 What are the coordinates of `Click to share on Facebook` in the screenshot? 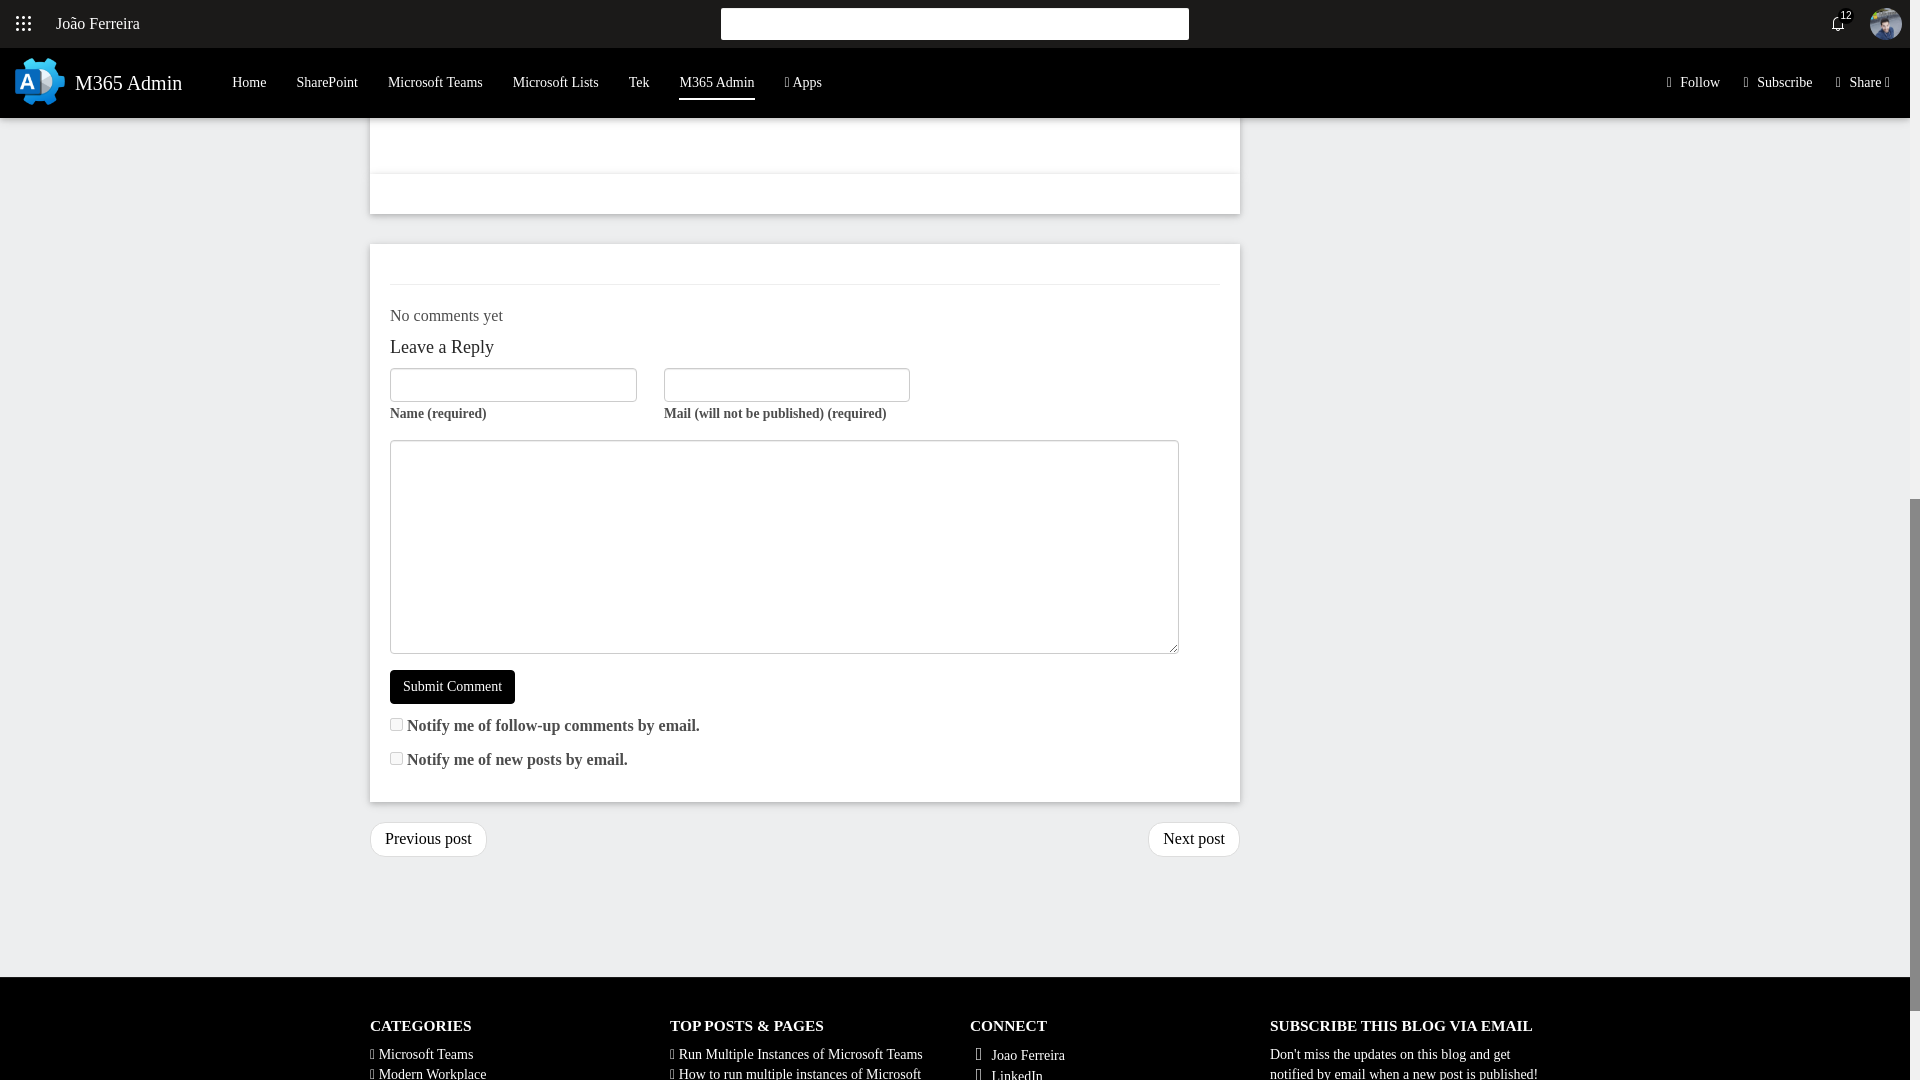 It's located at (442, 10).